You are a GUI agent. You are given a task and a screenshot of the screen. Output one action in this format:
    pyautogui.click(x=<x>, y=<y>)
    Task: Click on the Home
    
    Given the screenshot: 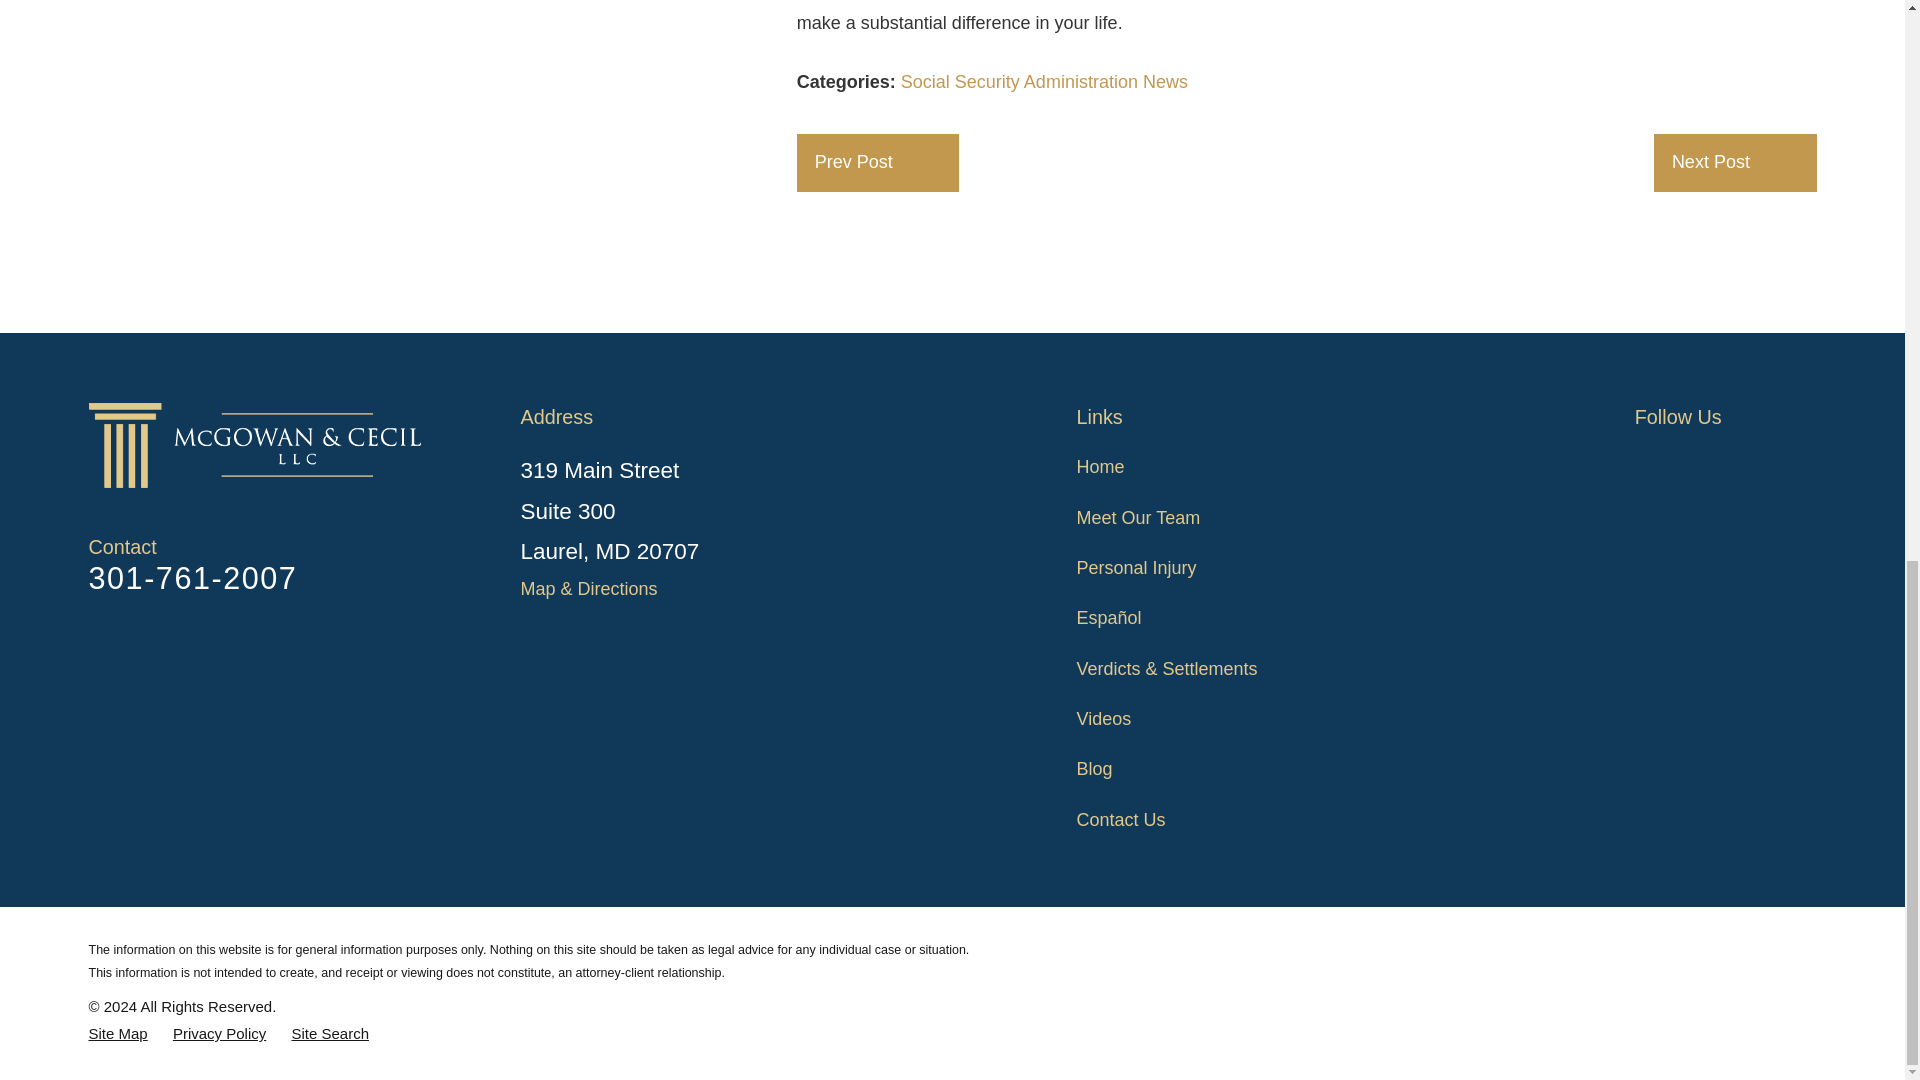 What is the action you would take?
    pyautogui.click(x=262, y=445)
    